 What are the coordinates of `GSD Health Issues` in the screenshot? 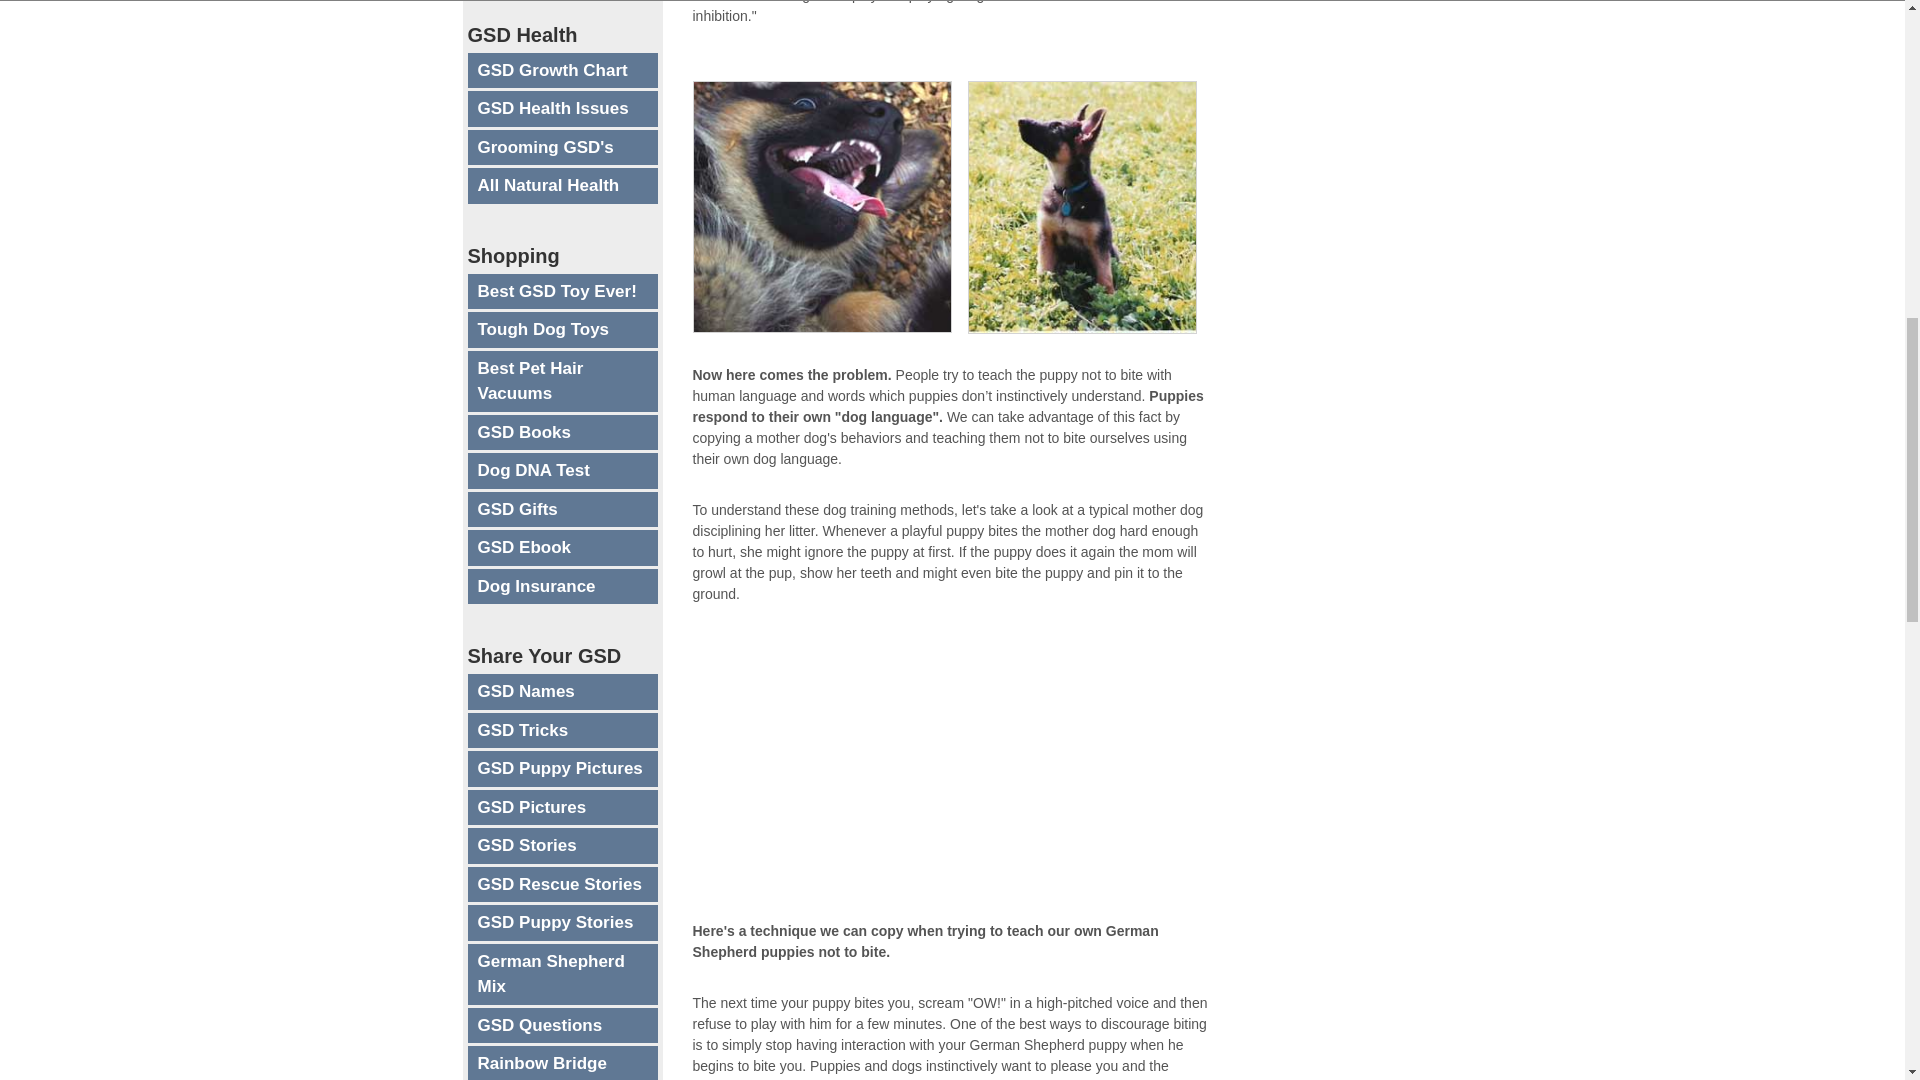 It's located at (563, 108).